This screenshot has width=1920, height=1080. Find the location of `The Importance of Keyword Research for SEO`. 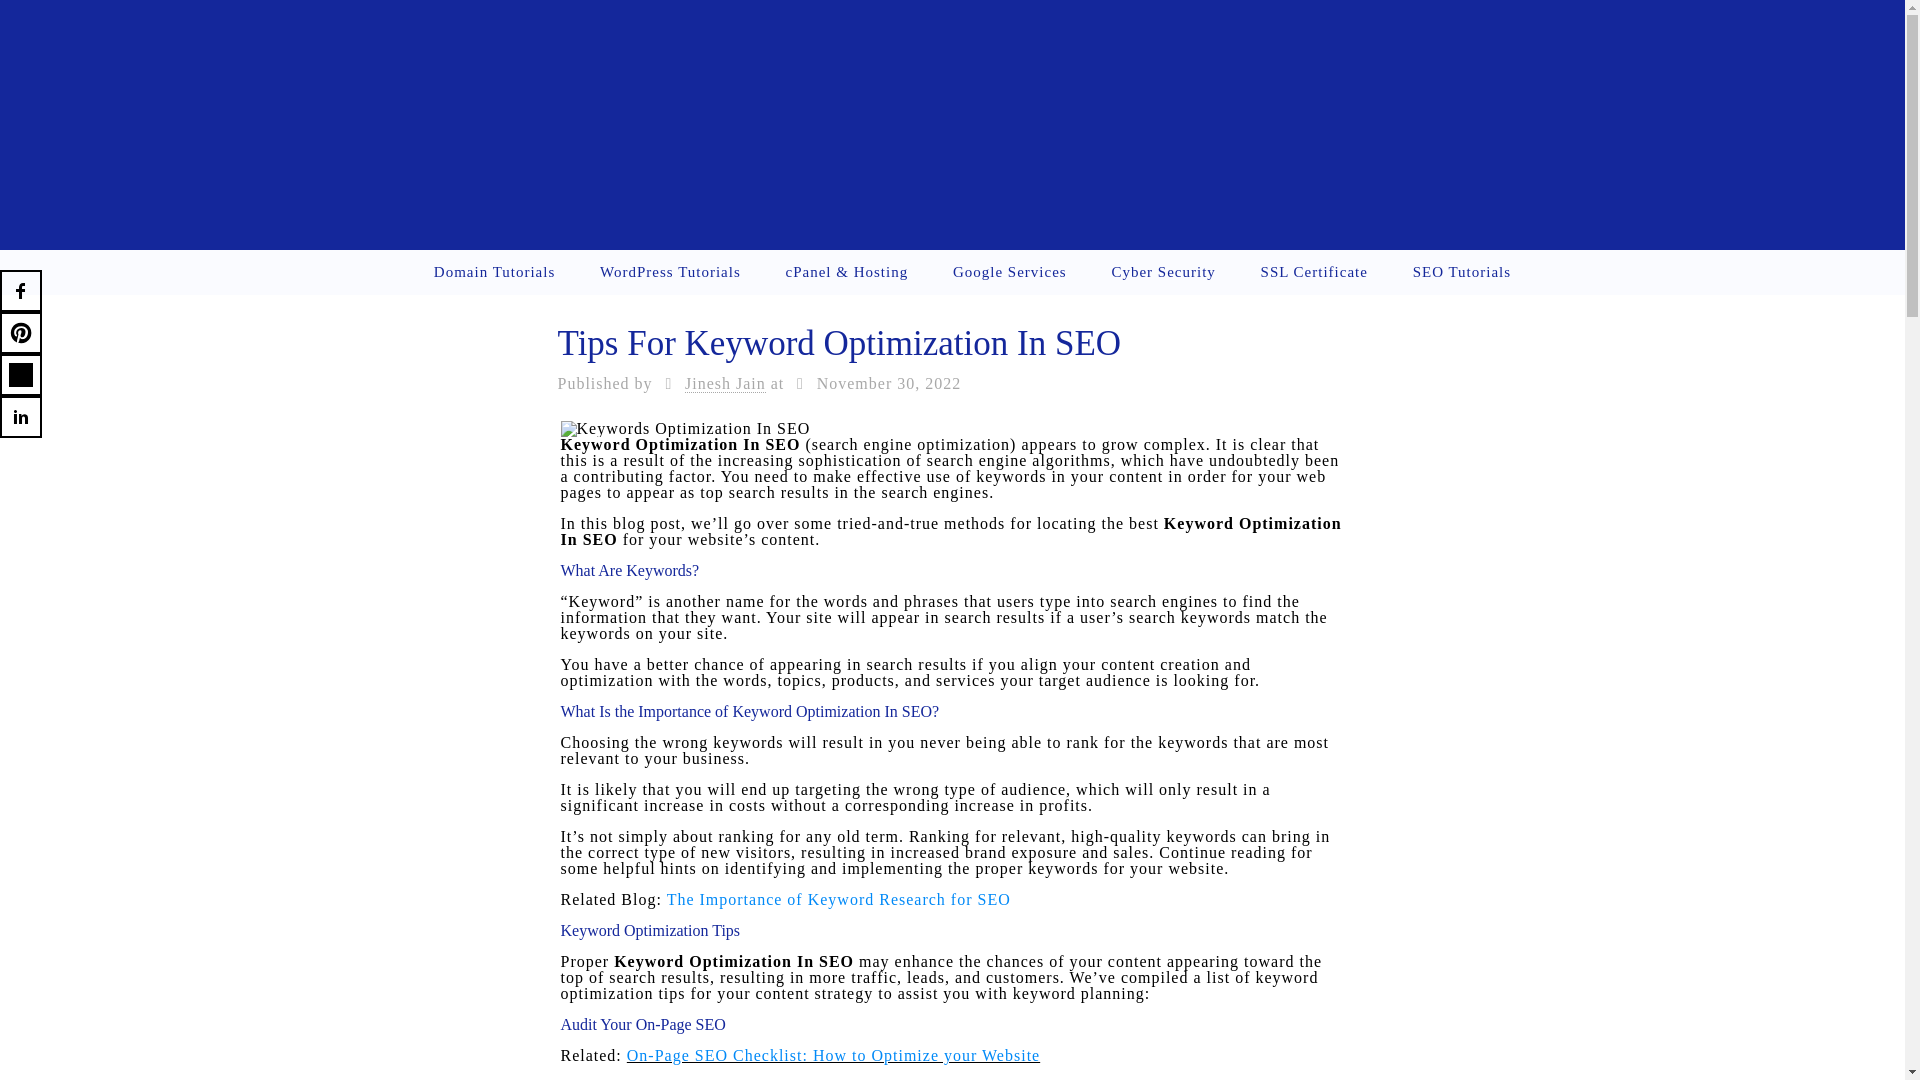

The Importance of Keyword Research for SEO is located at coordinates (838, 900).